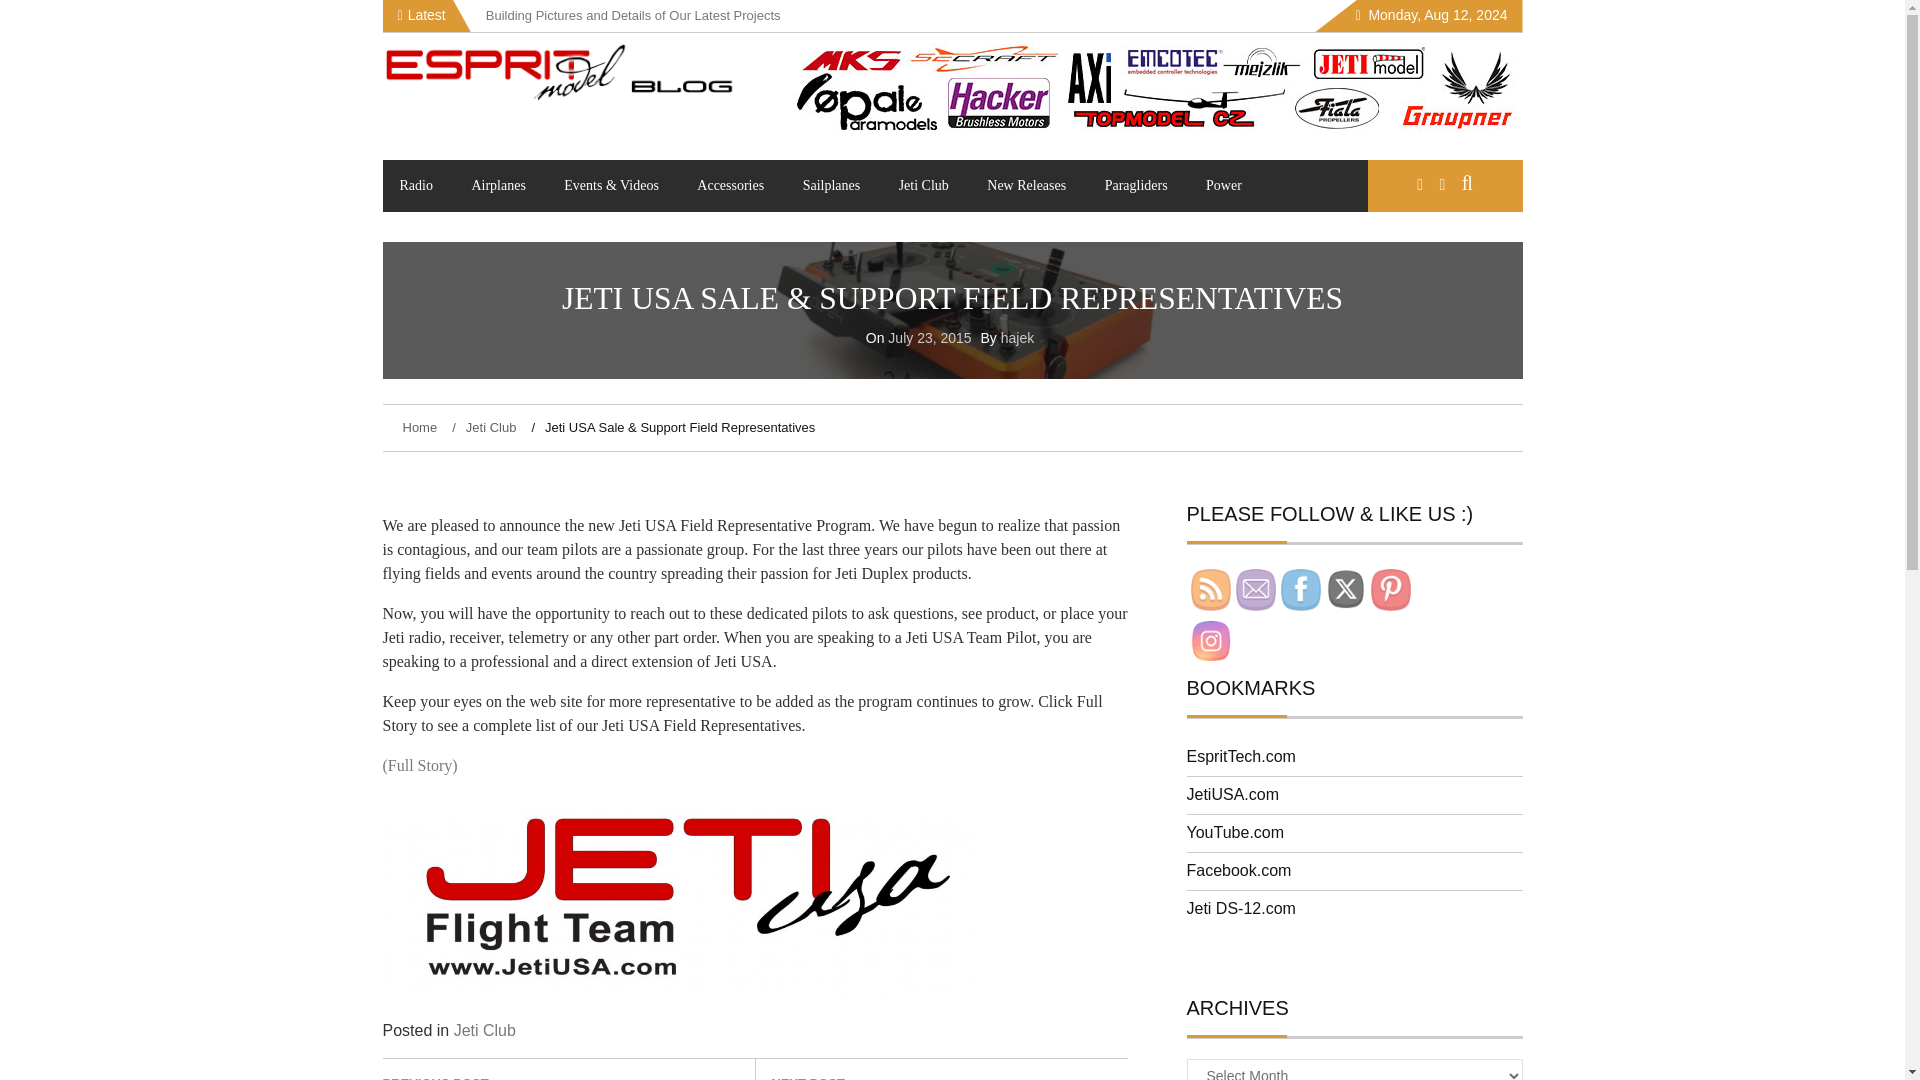 The width and height of the screenshot is (1920, 1080). What do you see at coordinates (929, 338) in the screenshot?
I see `July 23, 2015` at bounding box center [929, 338].